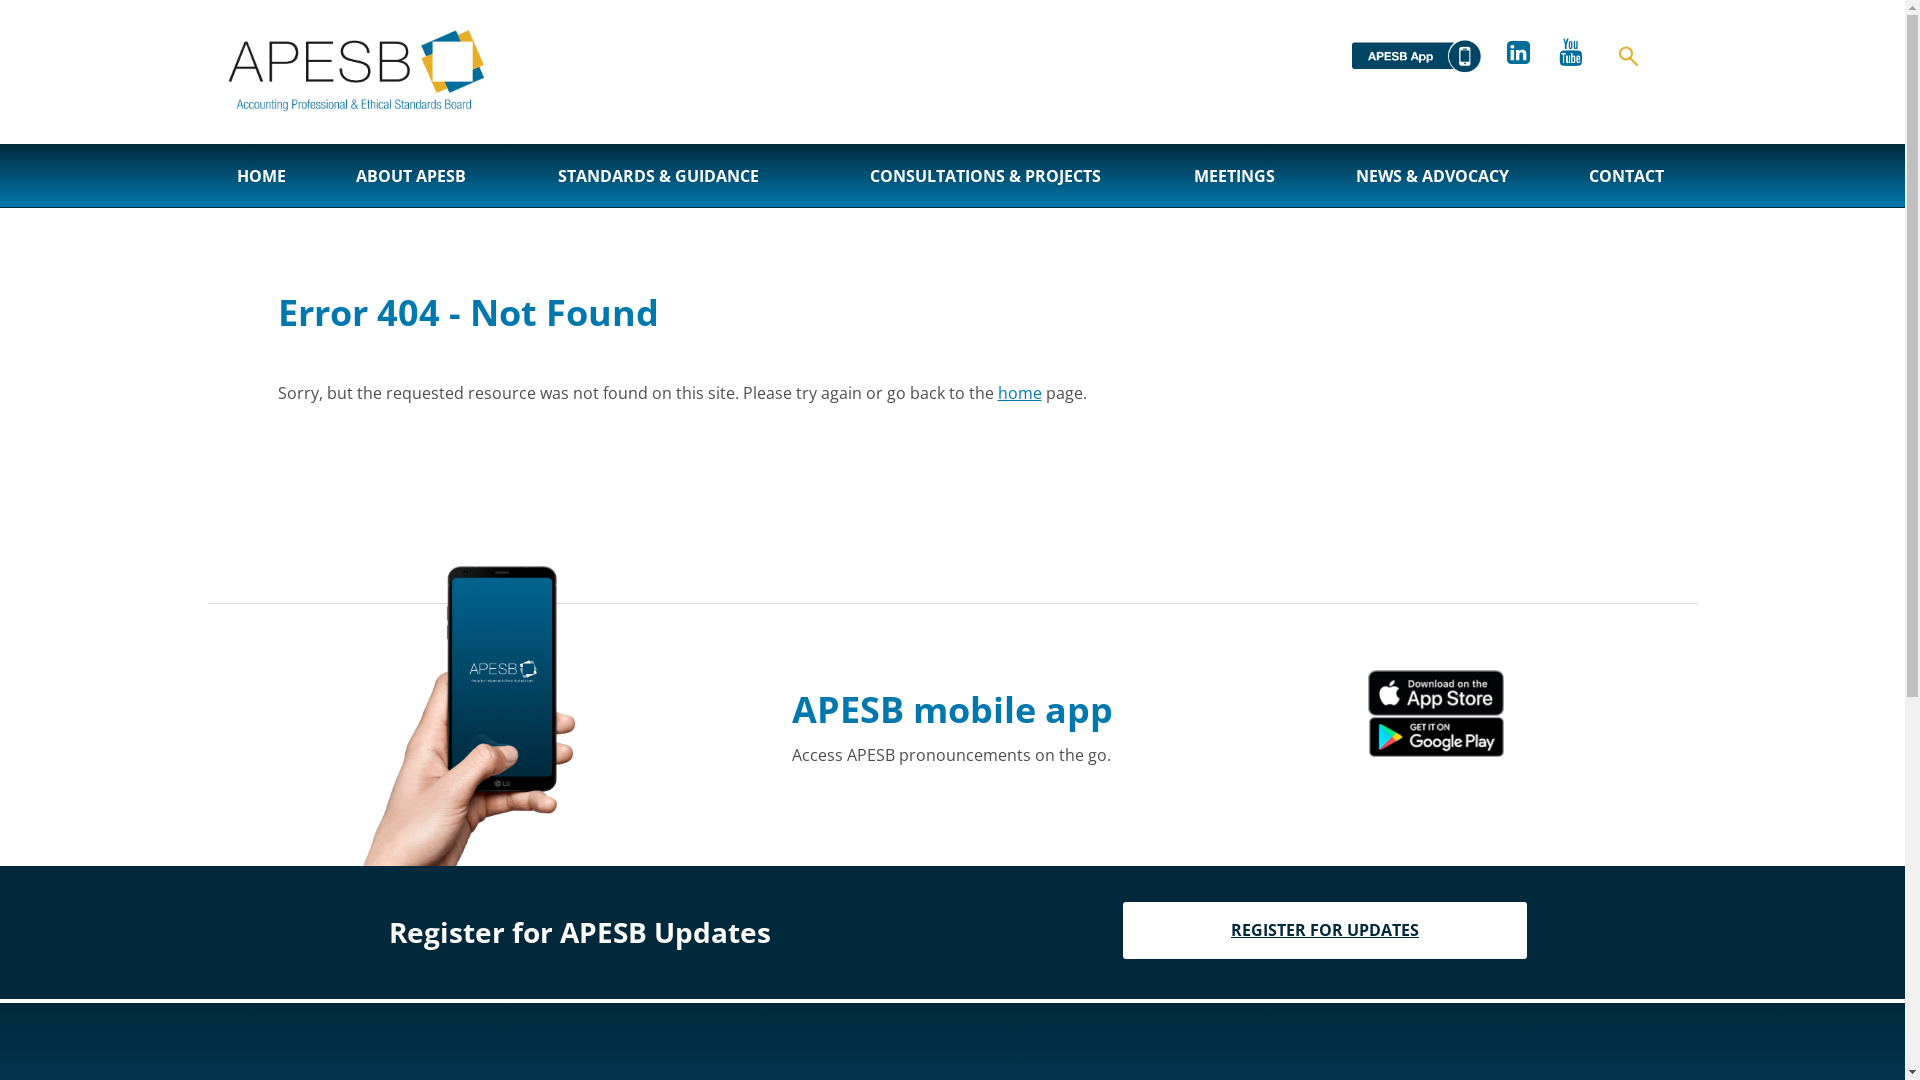  I want to click on MEETINGS, so click(1234, 176).